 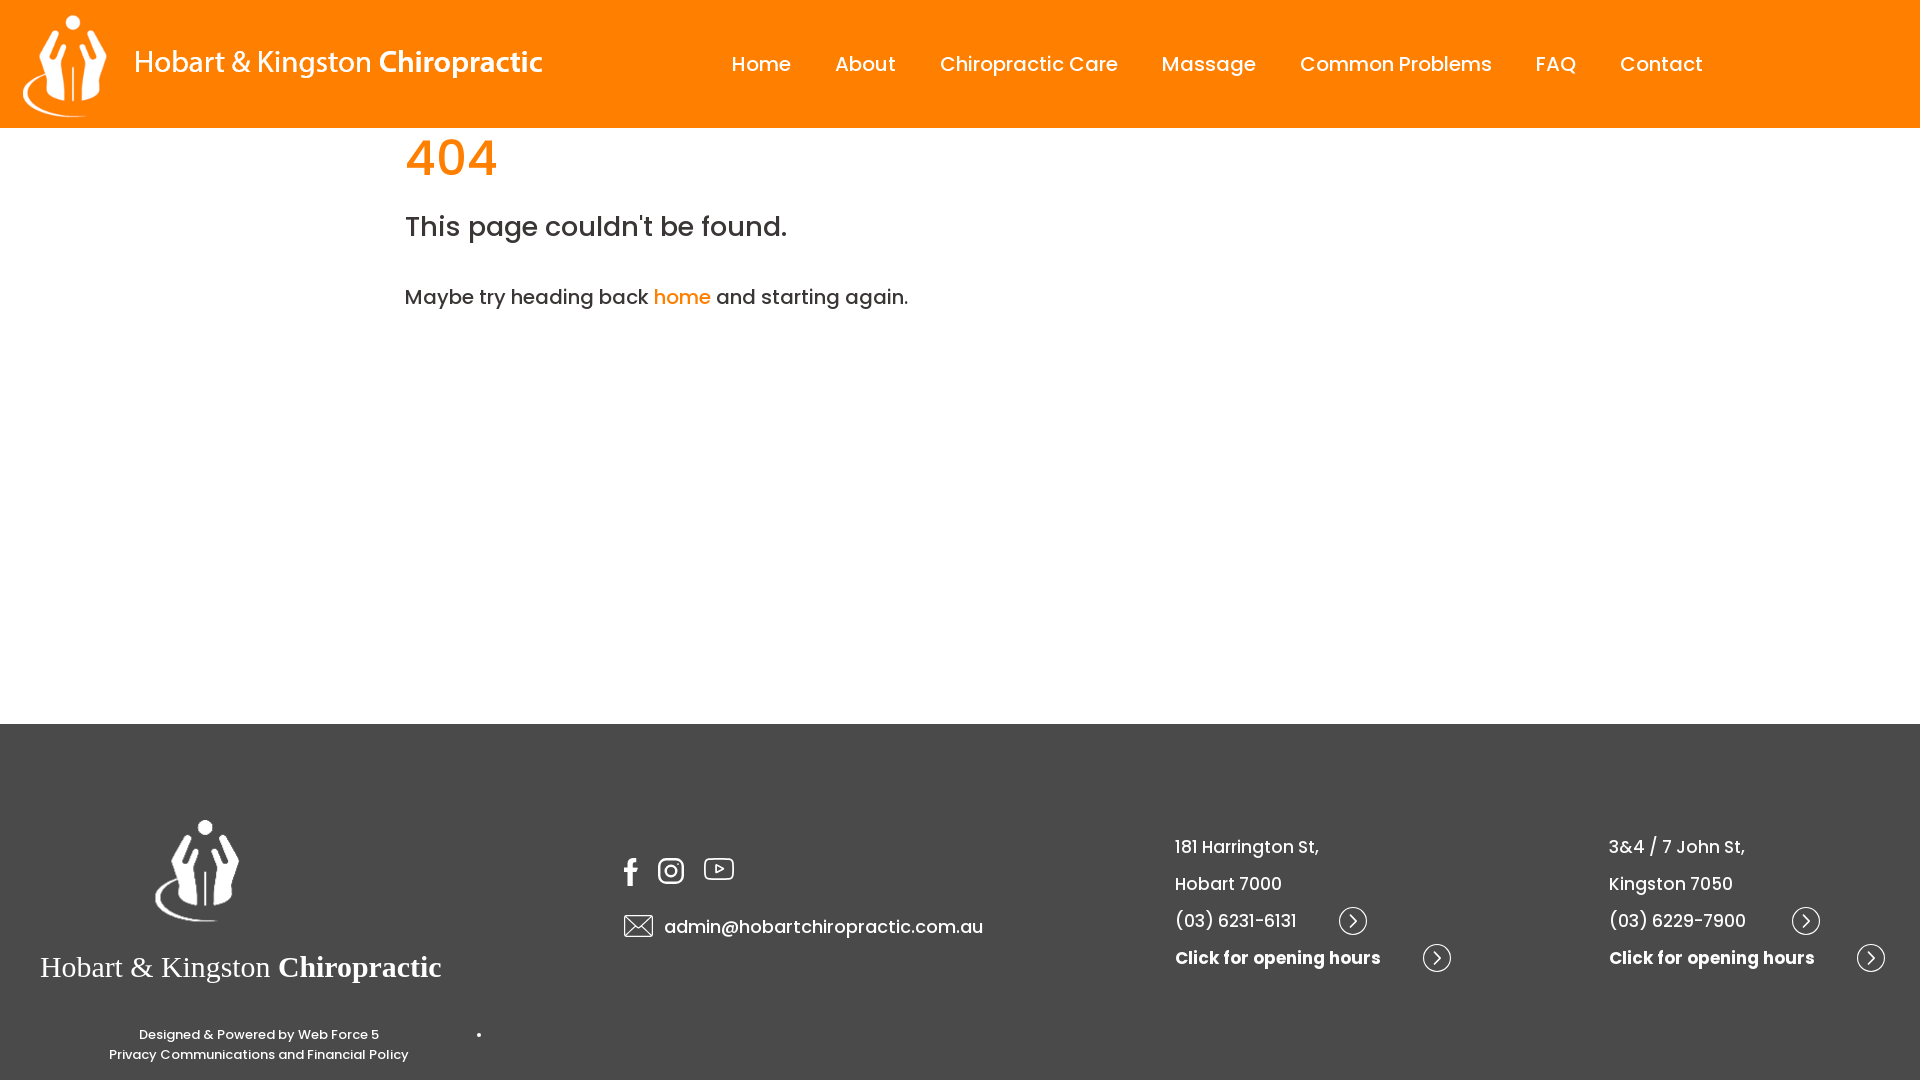 What do you see at coordinates (1029, 64) in the screenshot?
I see `Chiropractic Care` at bounding box center [1029, 64].